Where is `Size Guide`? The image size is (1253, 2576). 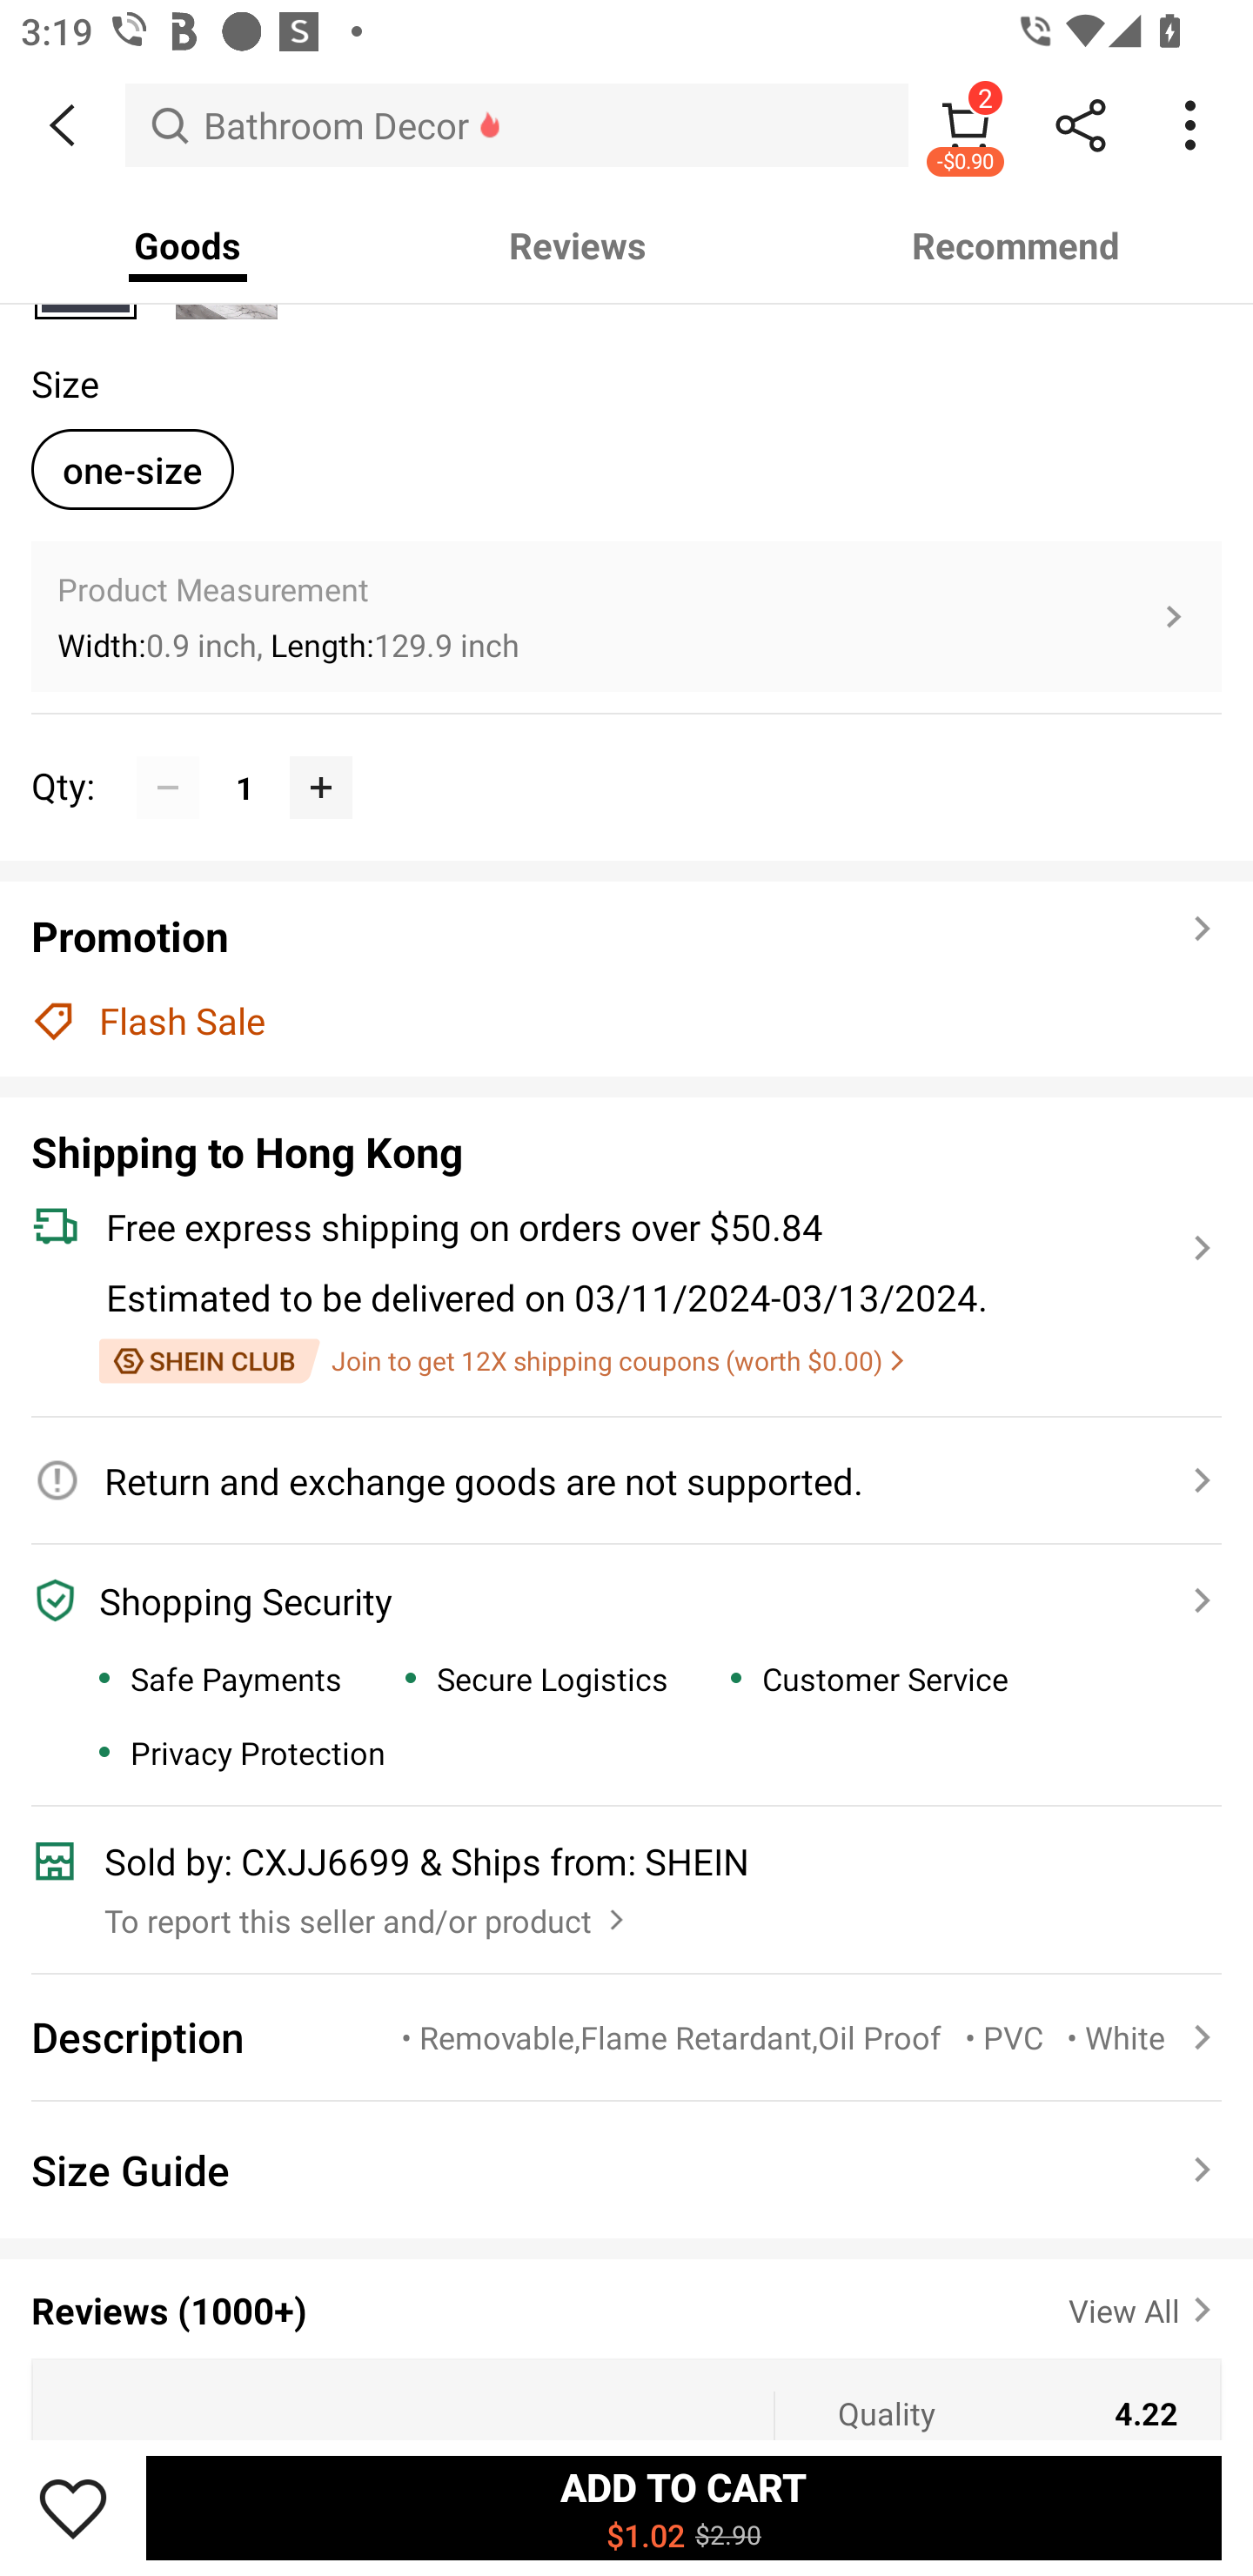
Size Guide is located at coordinates (626, 2170).